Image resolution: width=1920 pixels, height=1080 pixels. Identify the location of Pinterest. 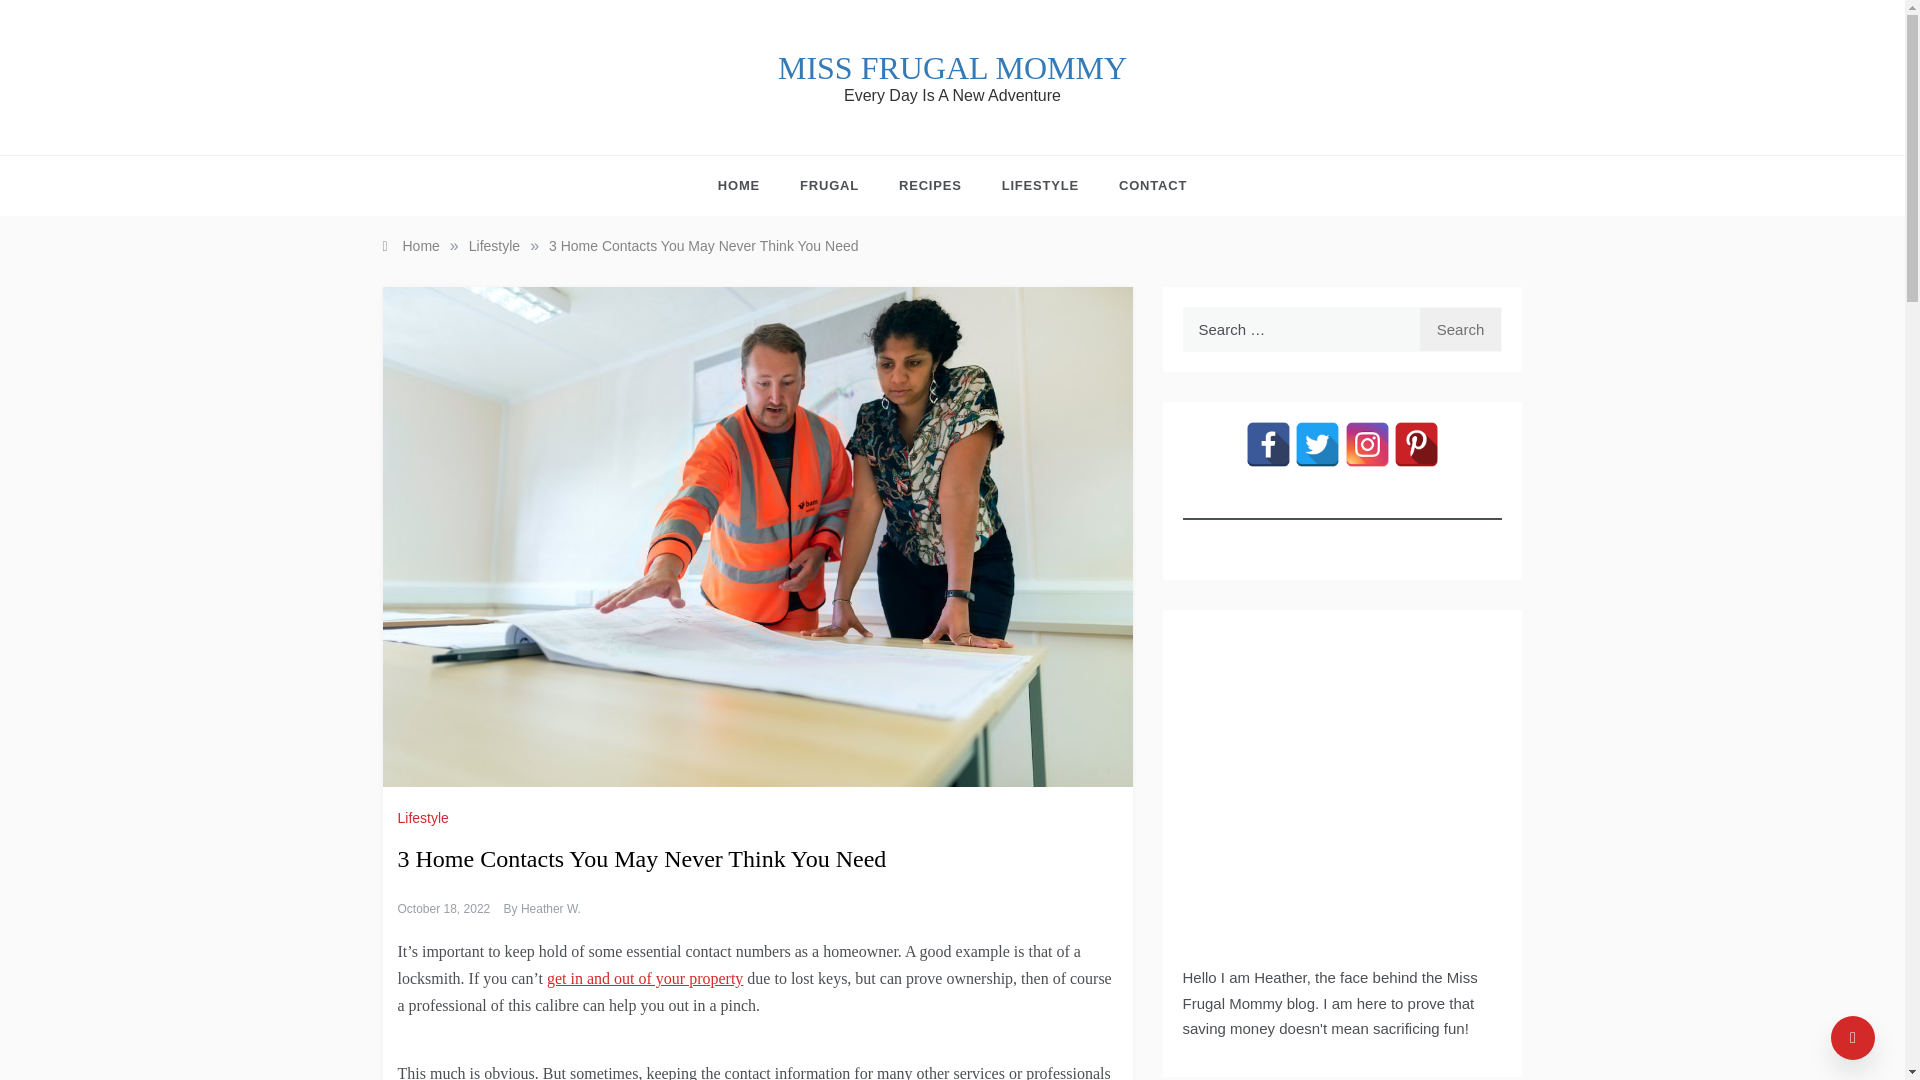
(1416, 444).